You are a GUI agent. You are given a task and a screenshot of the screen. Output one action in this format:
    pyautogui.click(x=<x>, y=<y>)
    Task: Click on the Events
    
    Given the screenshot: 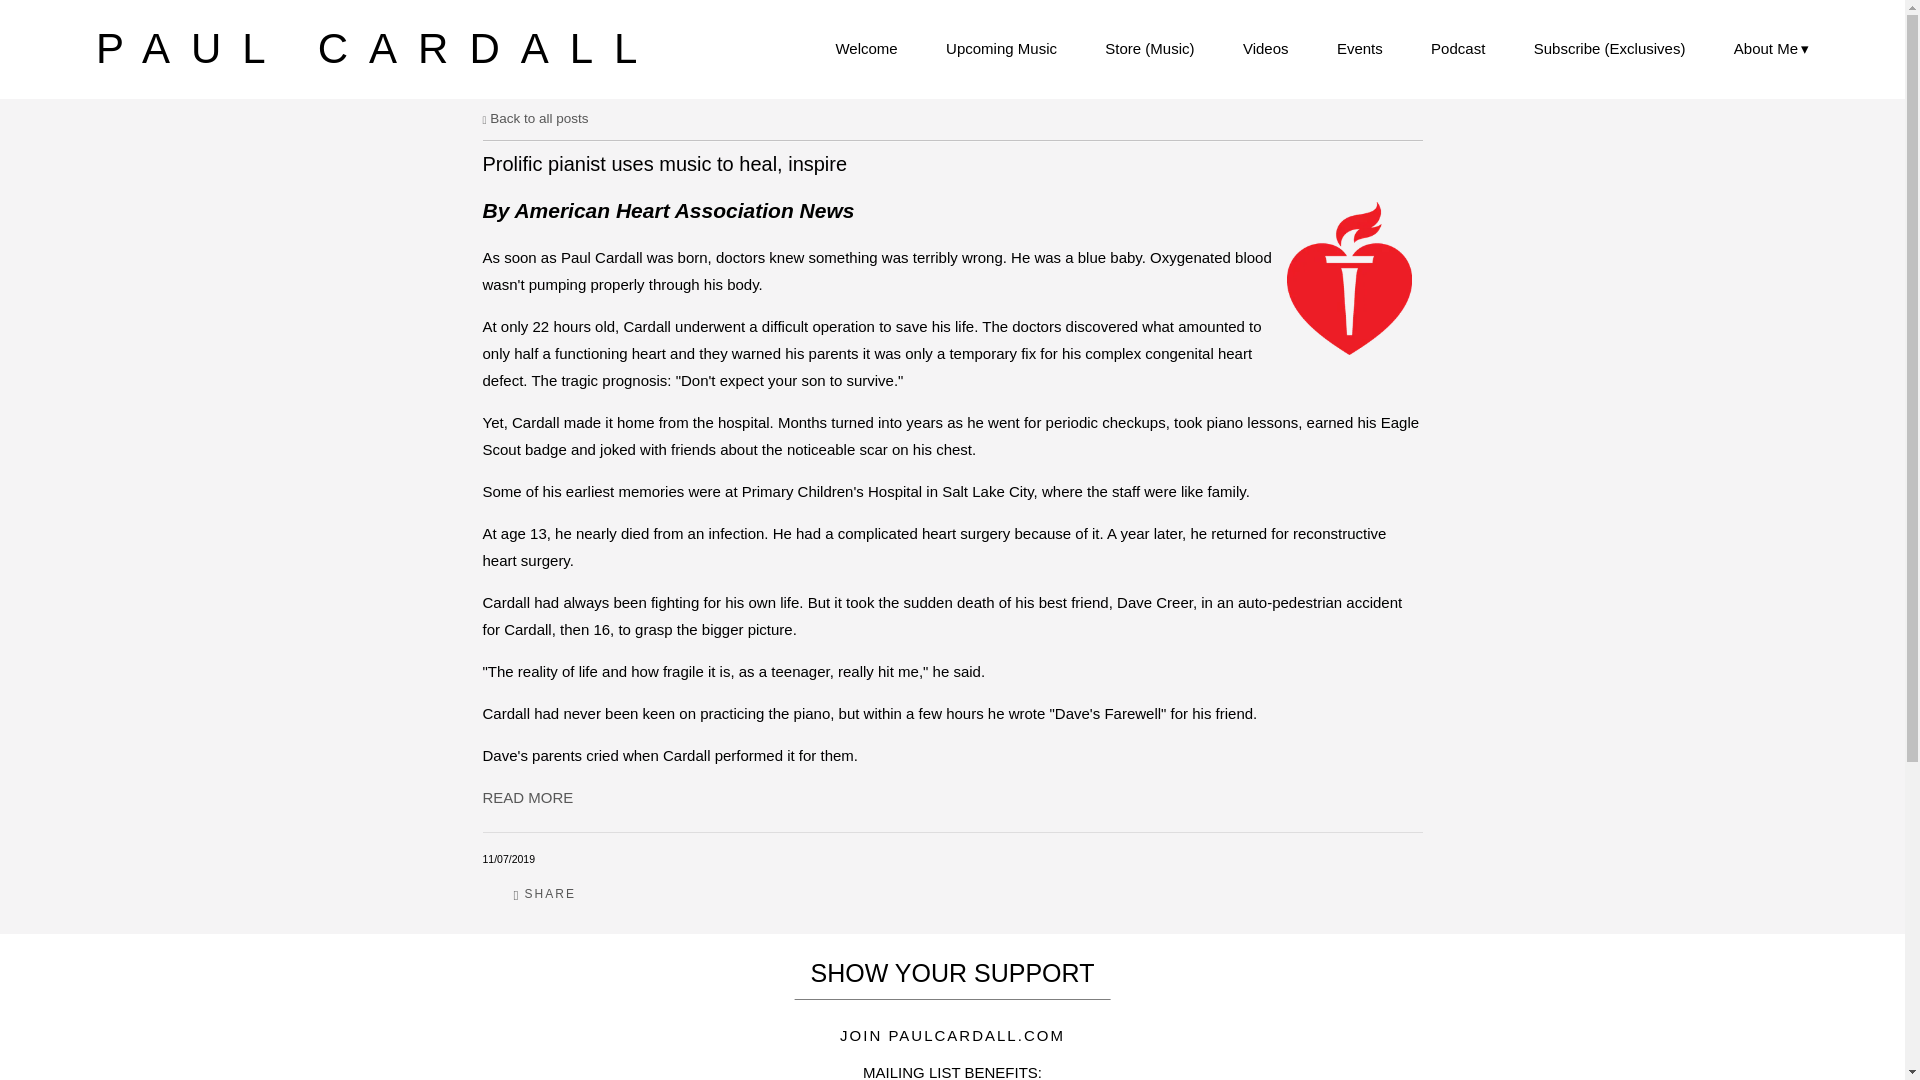 What is the action you would take?
    pyautogui.click(x=1359, y=48)
    